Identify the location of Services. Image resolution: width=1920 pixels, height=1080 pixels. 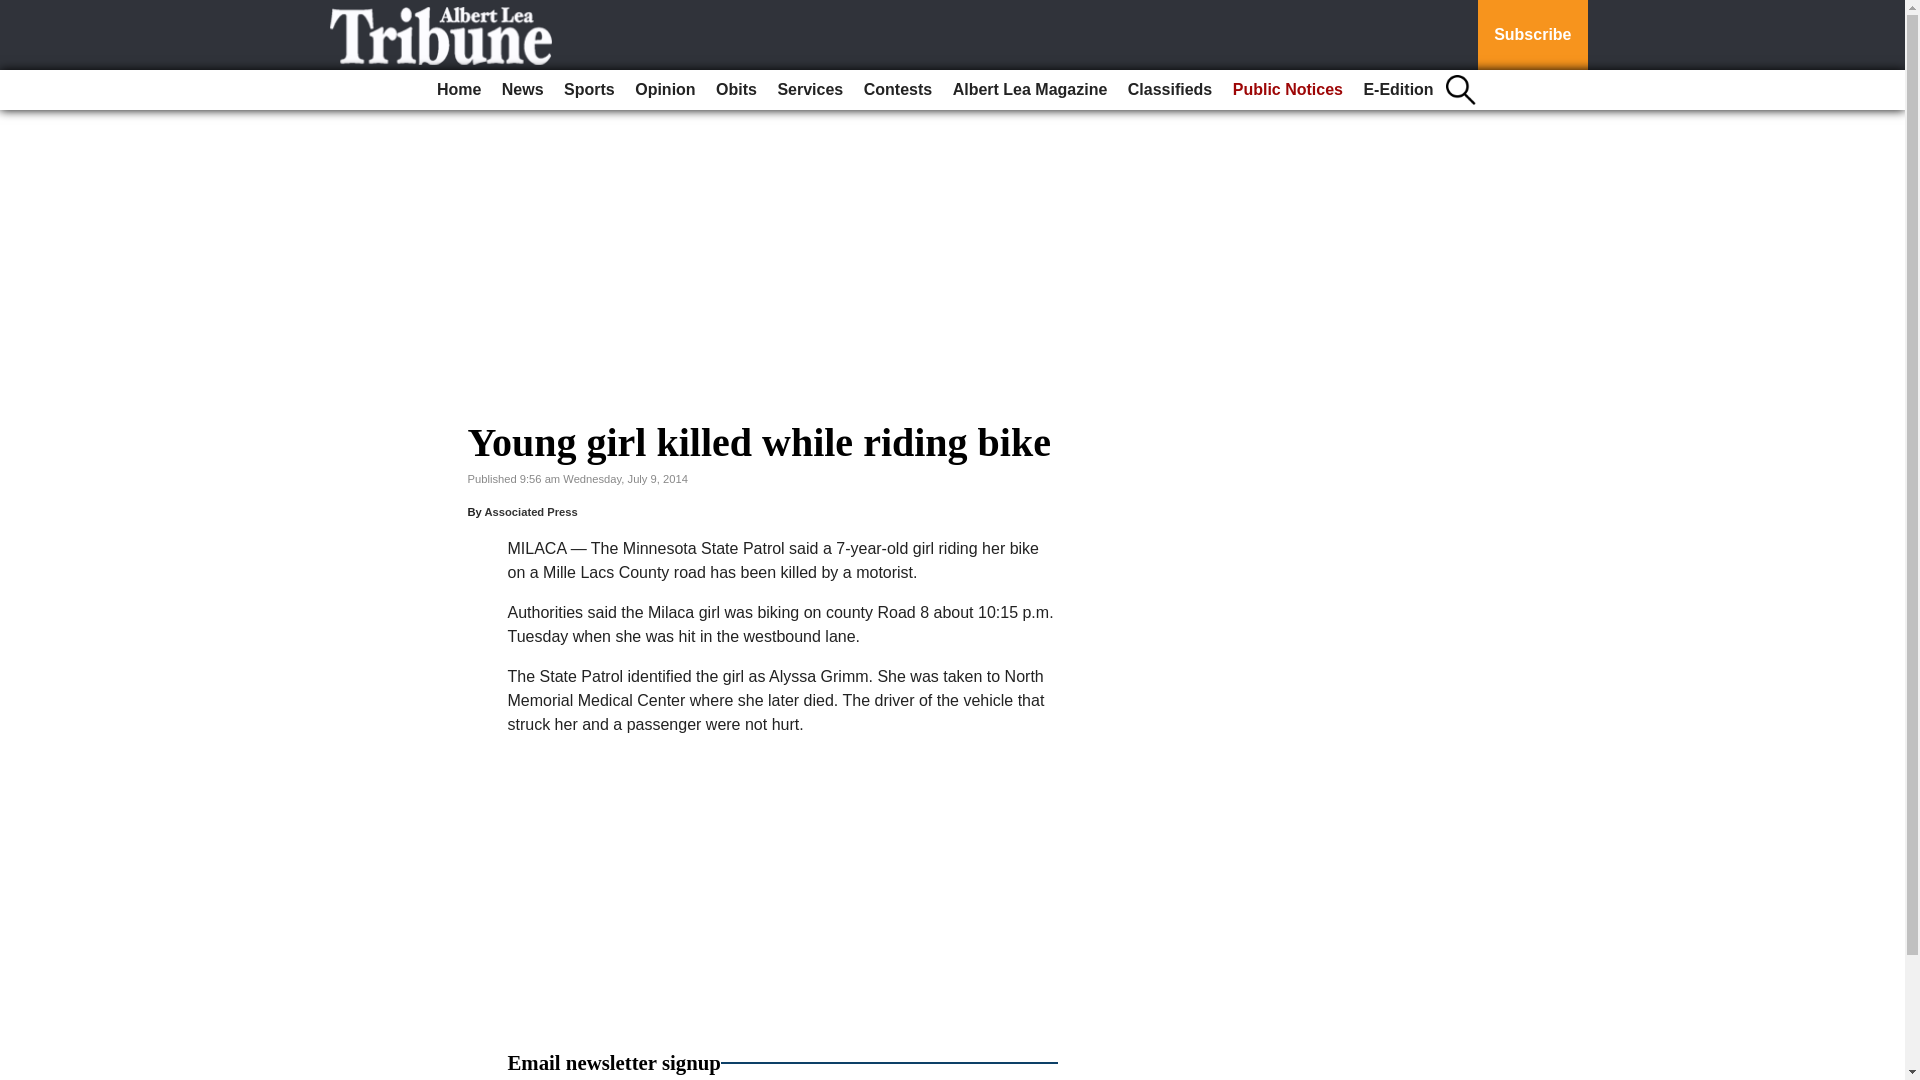
(810, 90).